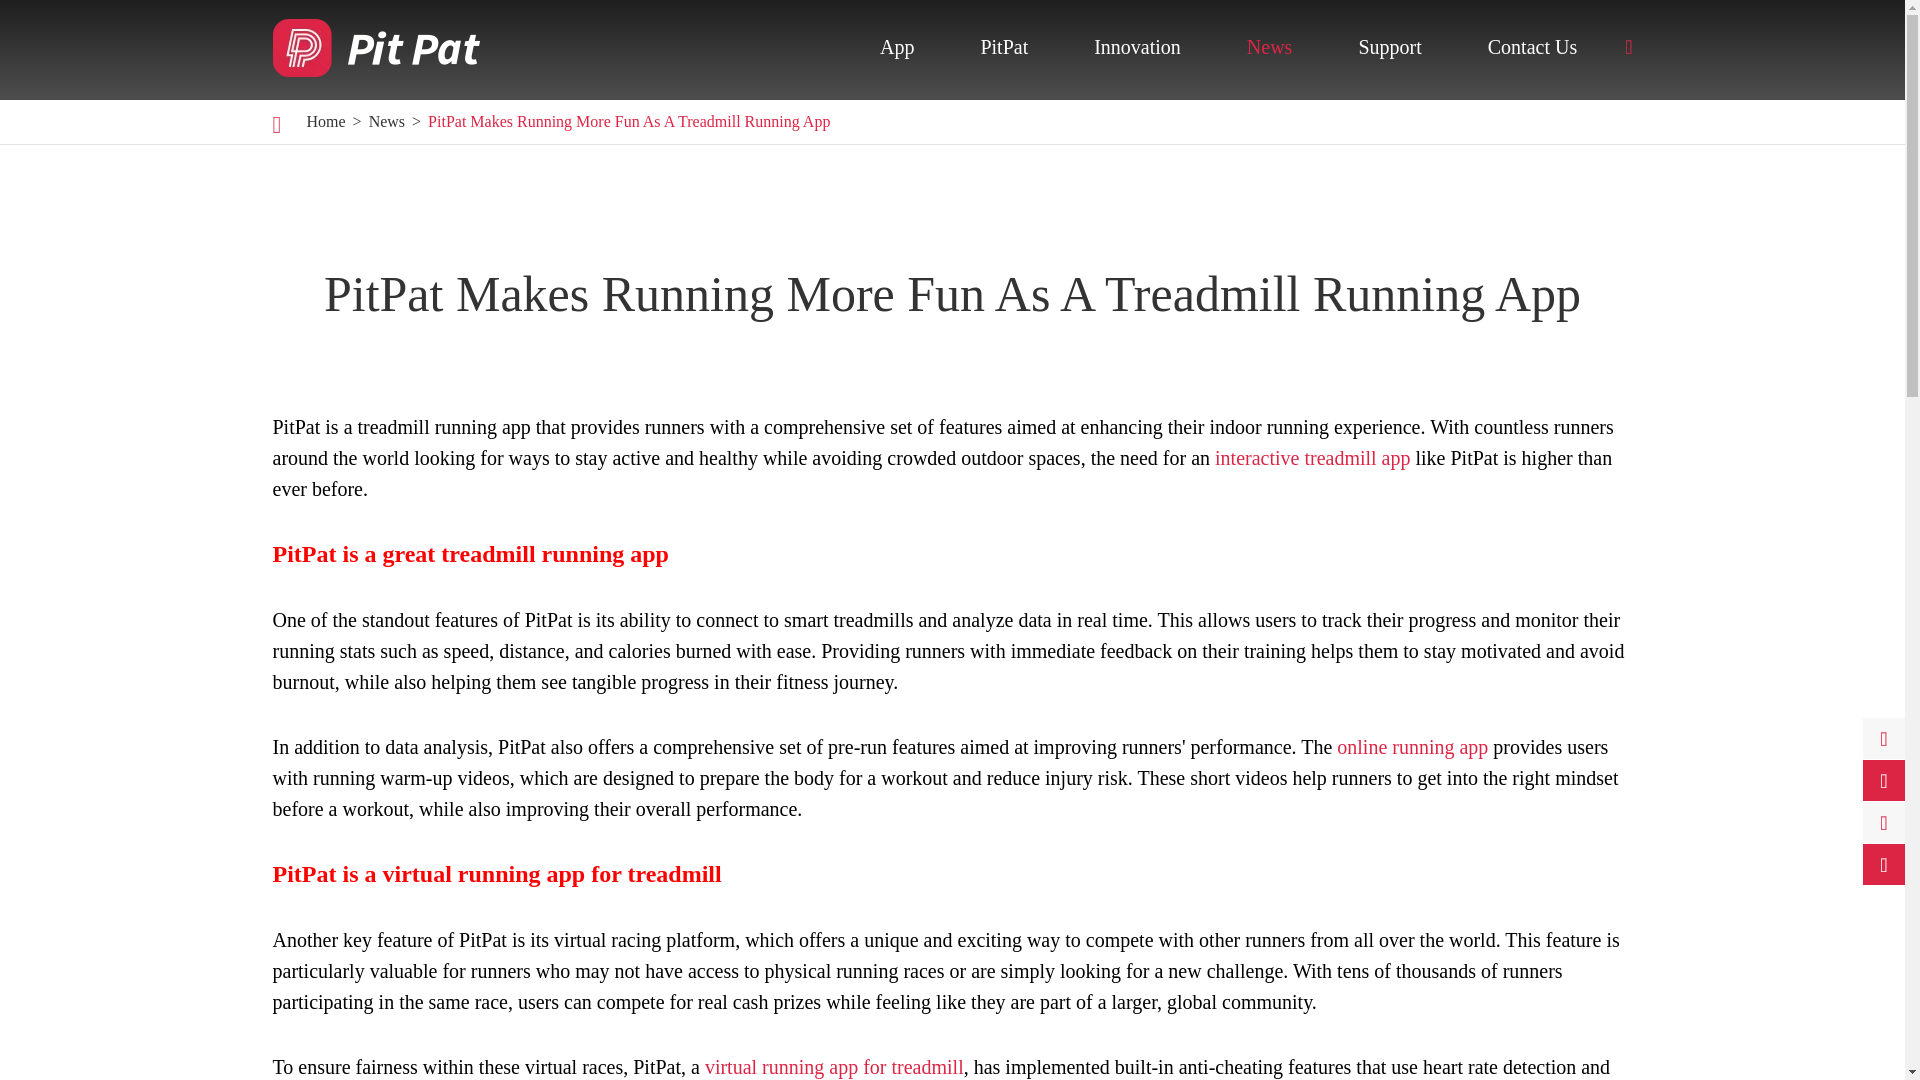 This screenshot has height=1080, width=1920. What do you see at coordinates (375, 46) in the screenshot?
I see `JOYFIT INC.` at bounding box center [375, 46].